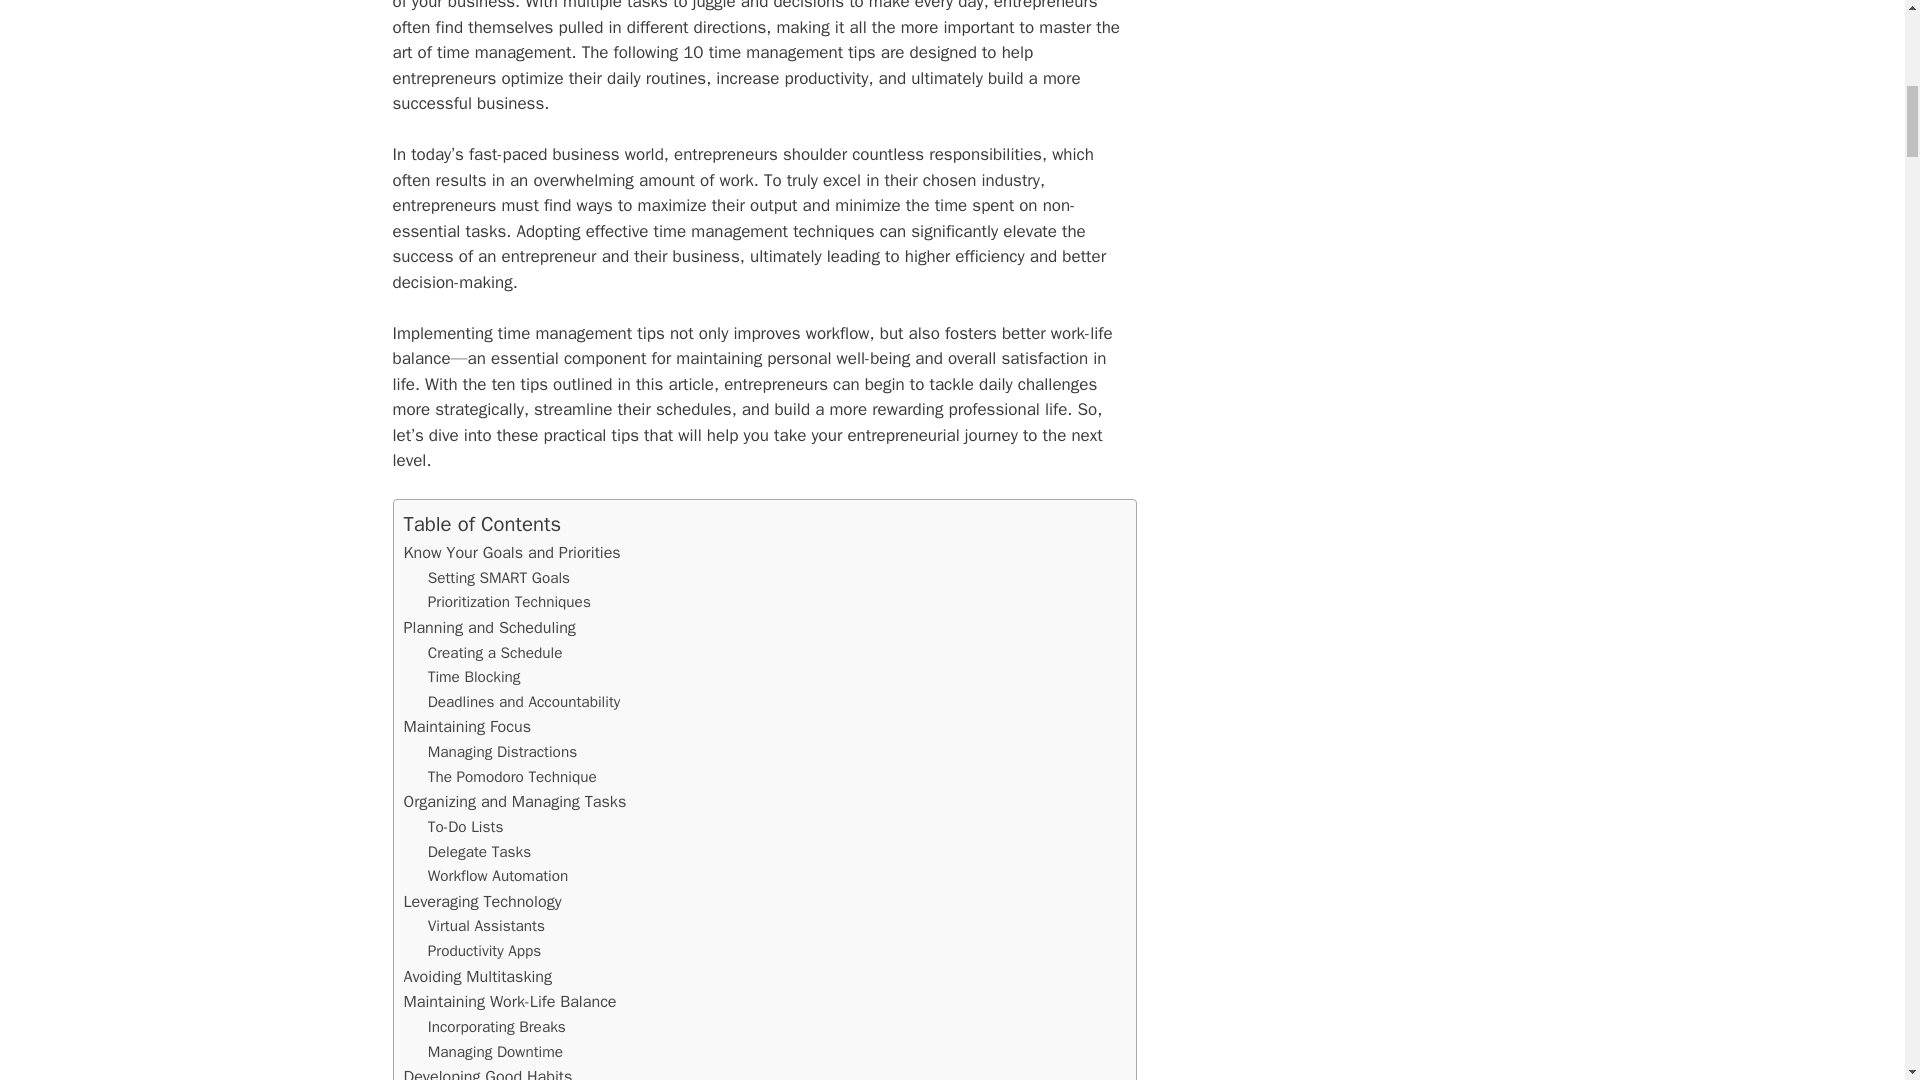 Image resolution: width=1920 pixels, height=1080 pixels. Describe the element at coordinates (495, 652) in the screenshot. I see `Creating a Schedule` at that location.